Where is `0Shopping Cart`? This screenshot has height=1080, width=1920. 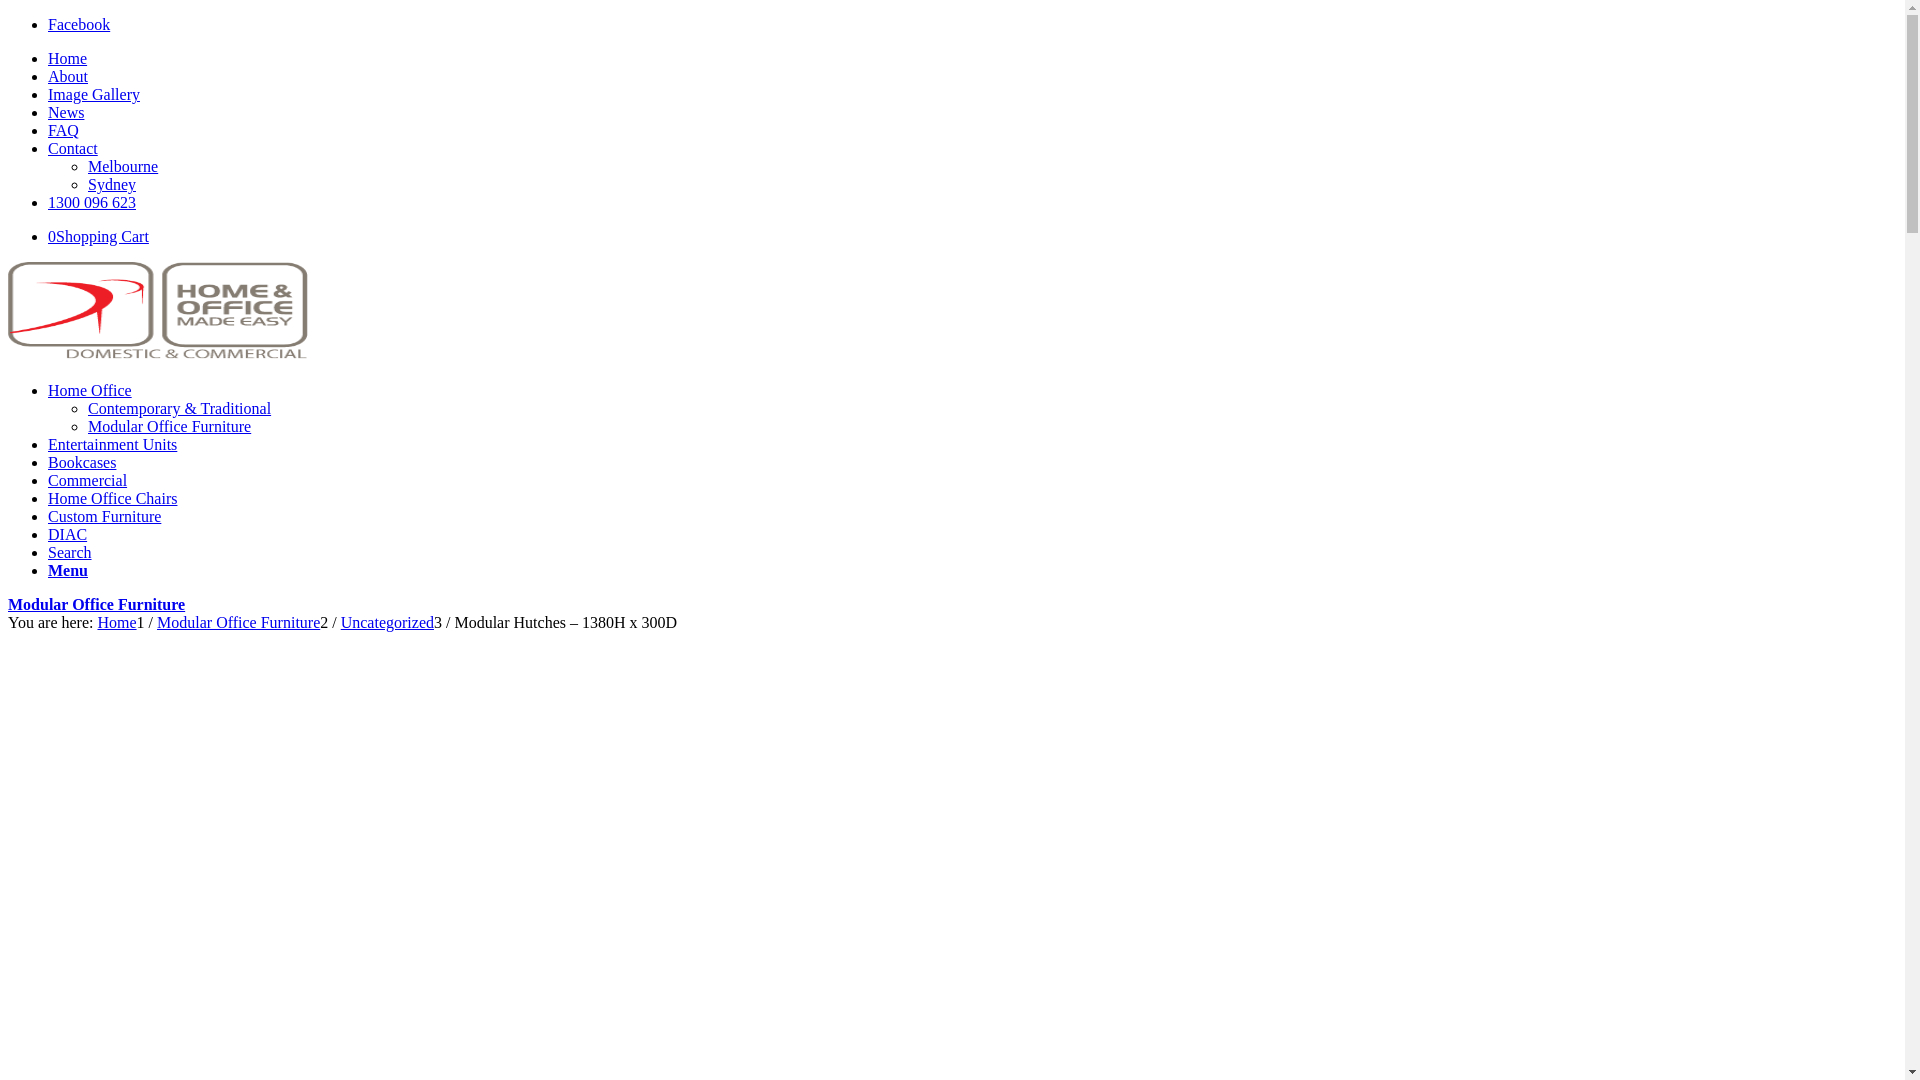 0Shopping Cart is located at coordinates (98, 236).